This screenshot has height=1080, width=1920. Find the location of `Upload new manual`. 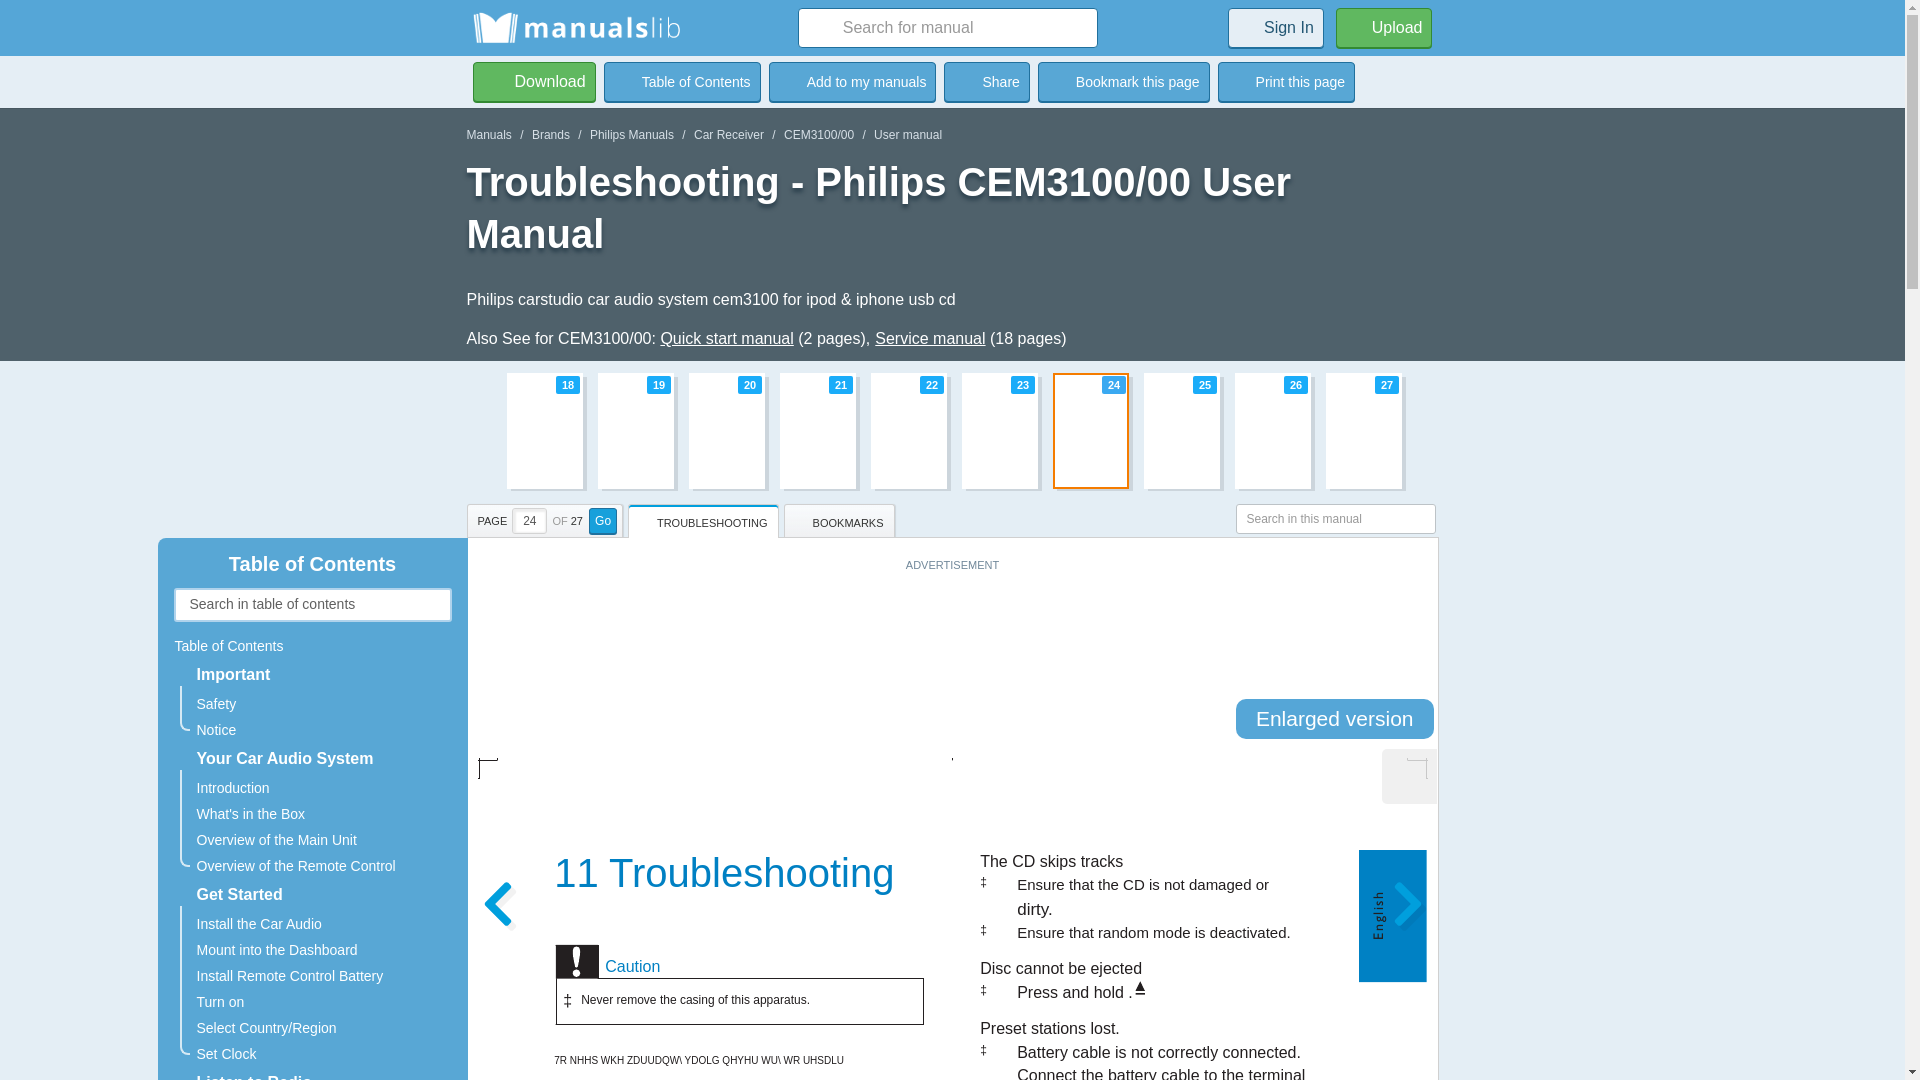

Upload new manual is located at coordinates (1384, 27).